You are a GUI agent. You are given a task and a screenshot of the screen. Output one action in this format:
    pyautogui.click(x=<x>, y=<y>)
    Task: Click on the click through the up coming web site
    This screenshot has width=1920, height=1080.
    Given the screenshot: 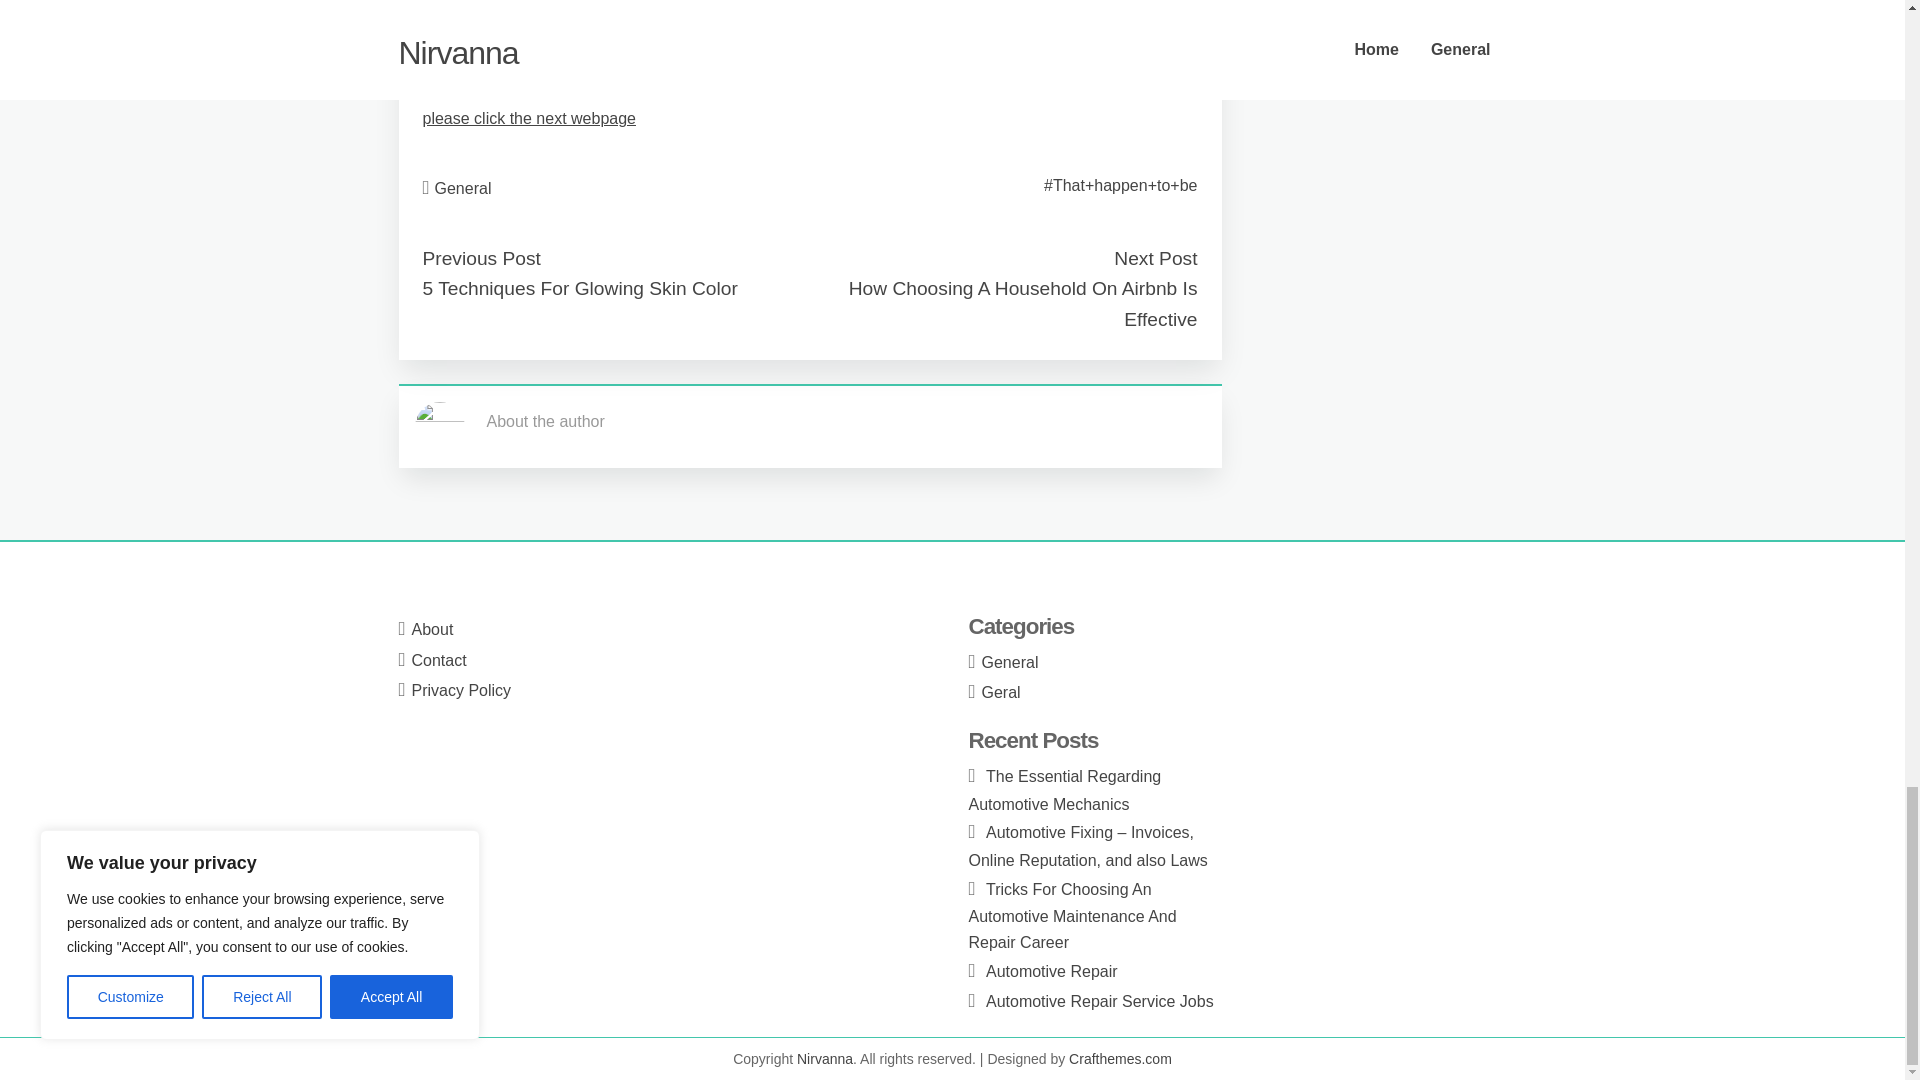 What is the action you would take?
    pyautogui.click(x=560, y=16)
    